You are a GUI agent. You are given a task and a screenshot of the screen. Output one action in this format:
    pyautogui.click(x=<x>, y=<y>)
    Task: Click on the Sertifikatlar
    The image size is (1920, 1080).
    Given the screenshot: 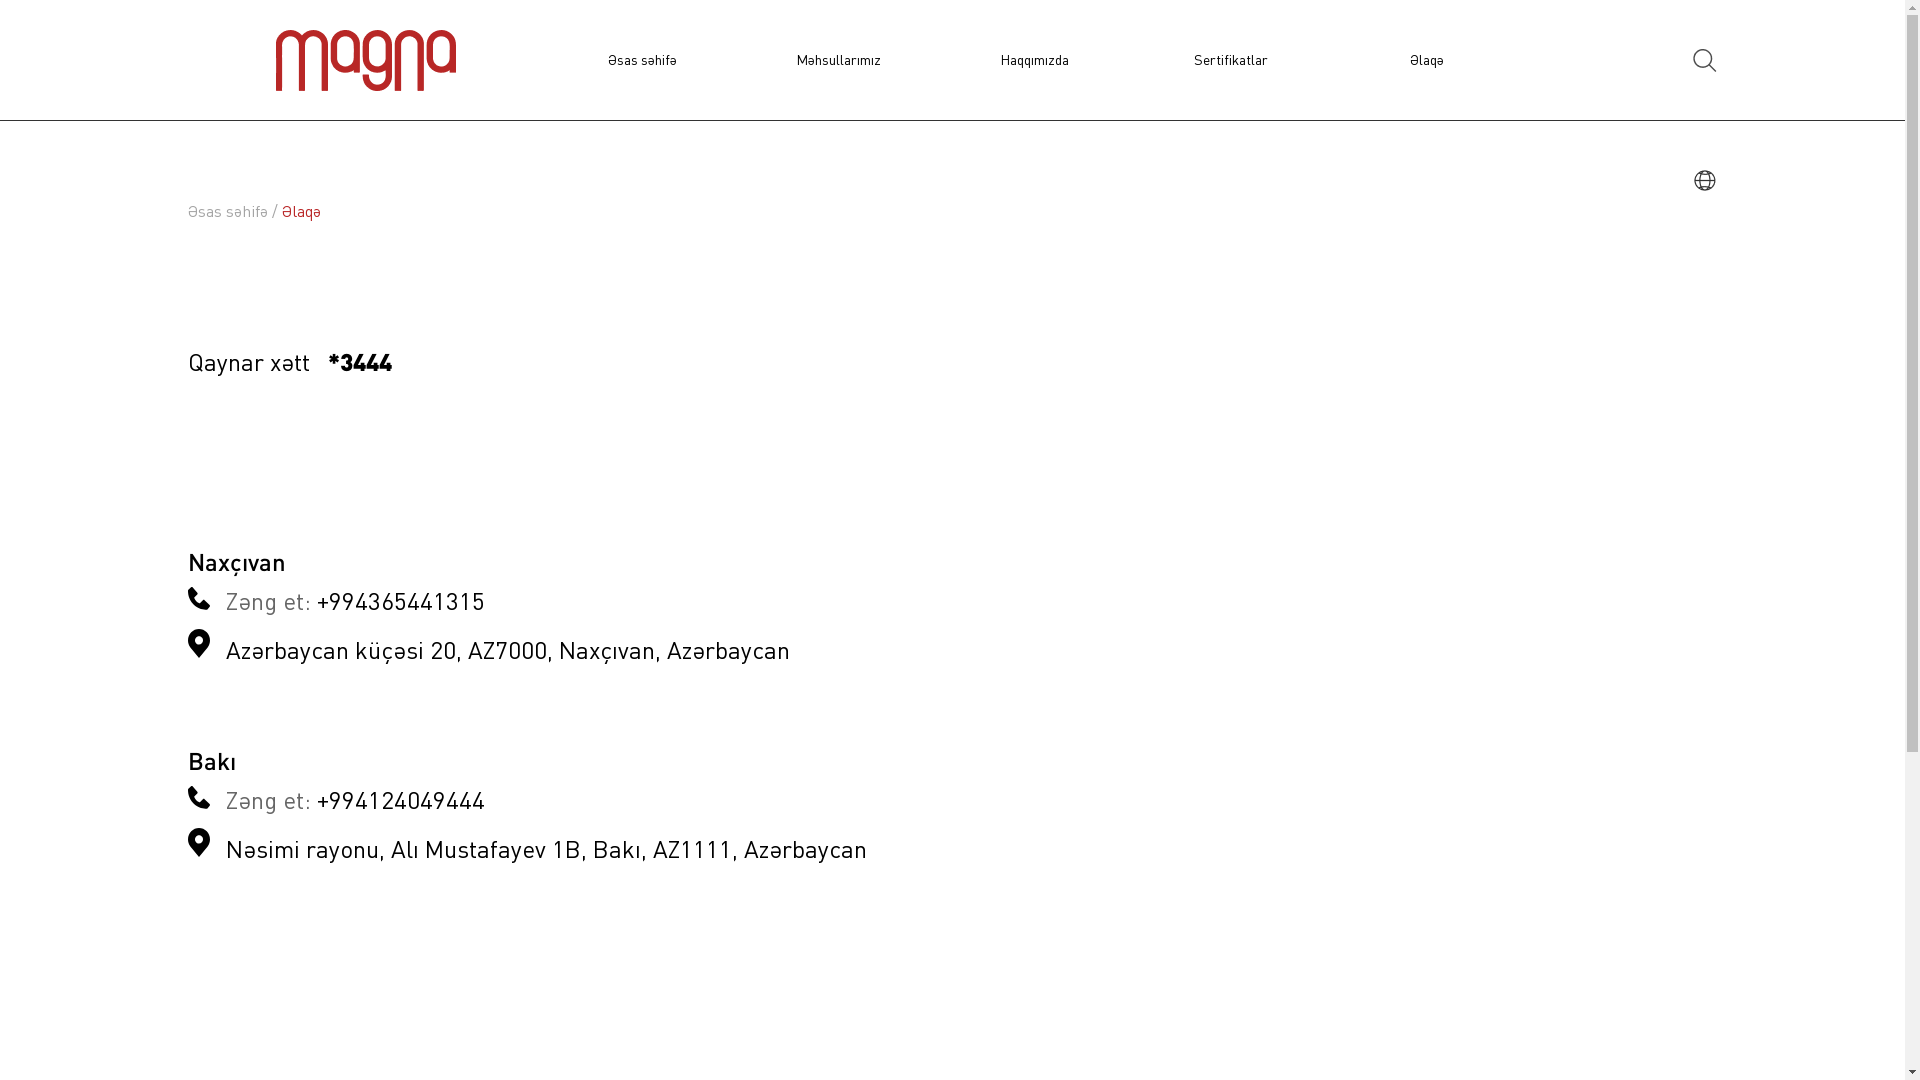 What is the action you would take?
    pyautogui.click(x=1231, y=60)
    